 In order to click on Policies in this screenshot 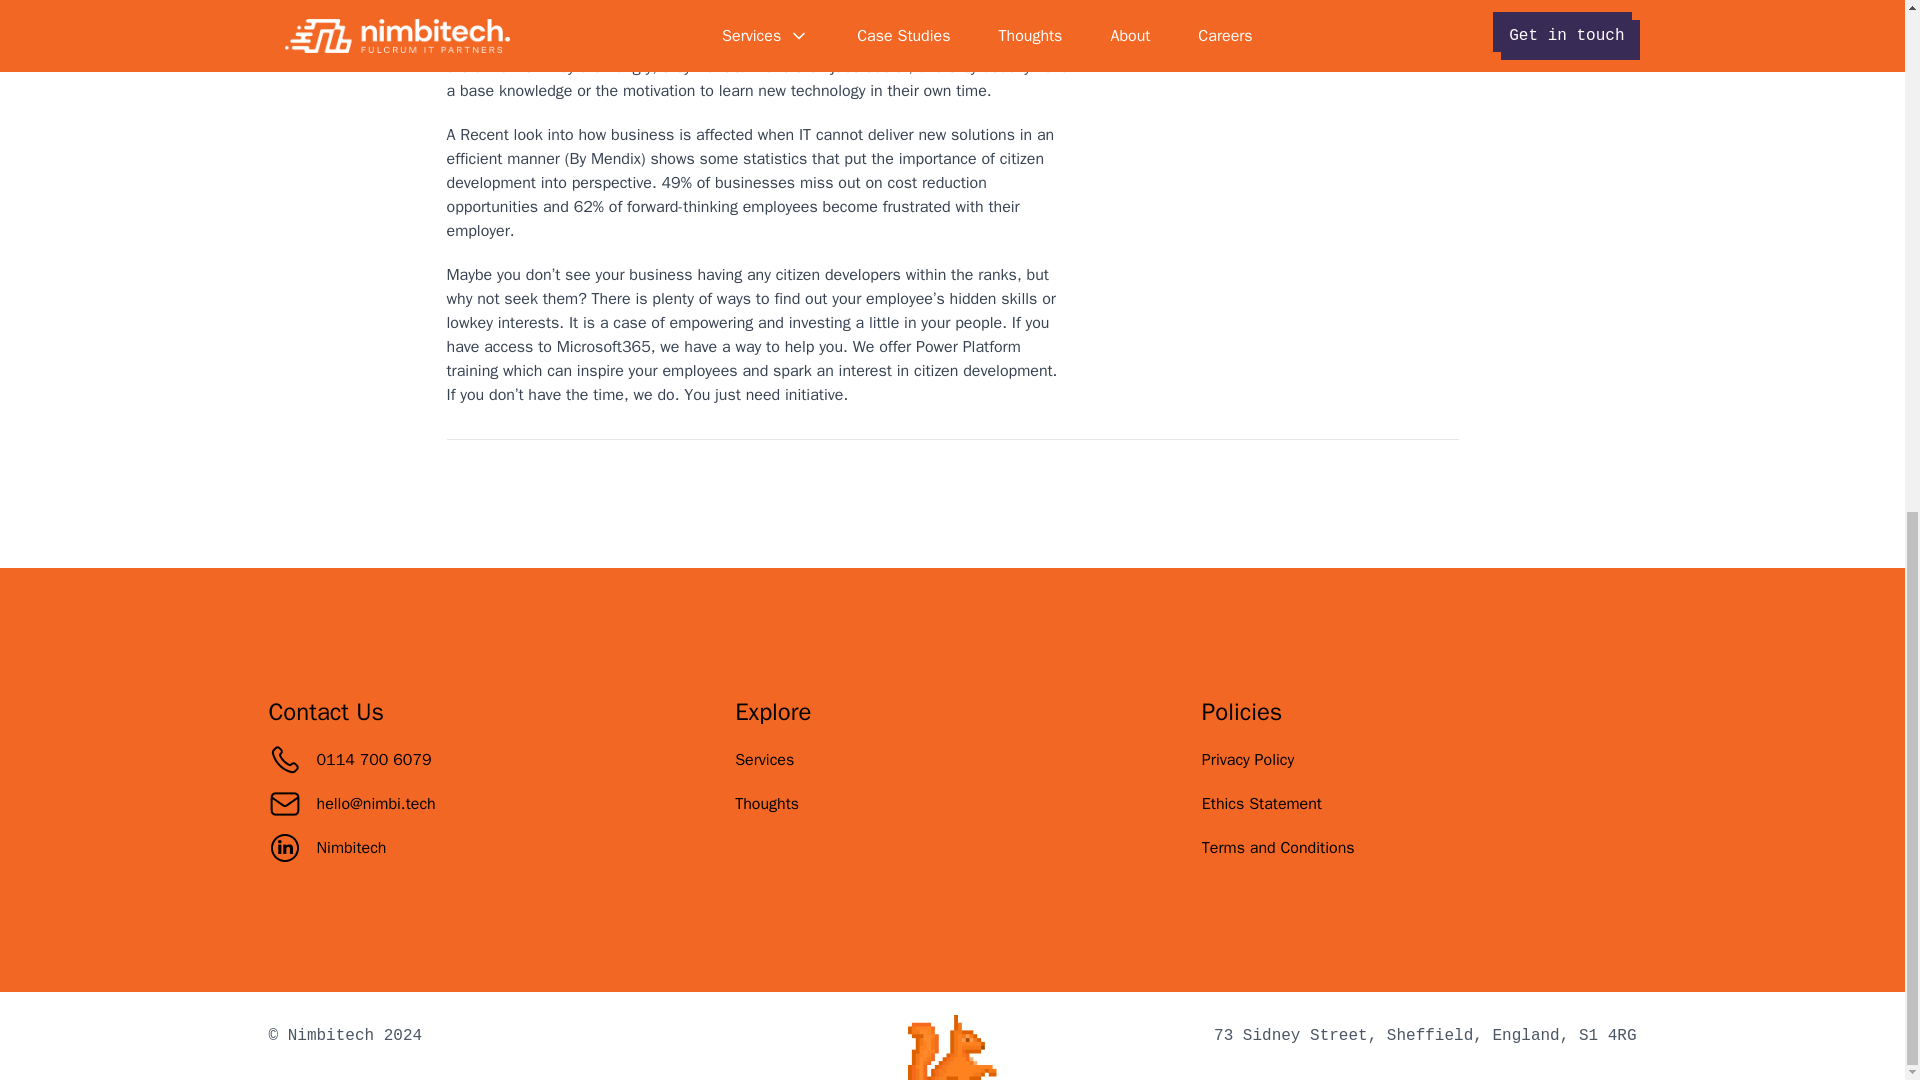, I will do `click(1242, 711)`.